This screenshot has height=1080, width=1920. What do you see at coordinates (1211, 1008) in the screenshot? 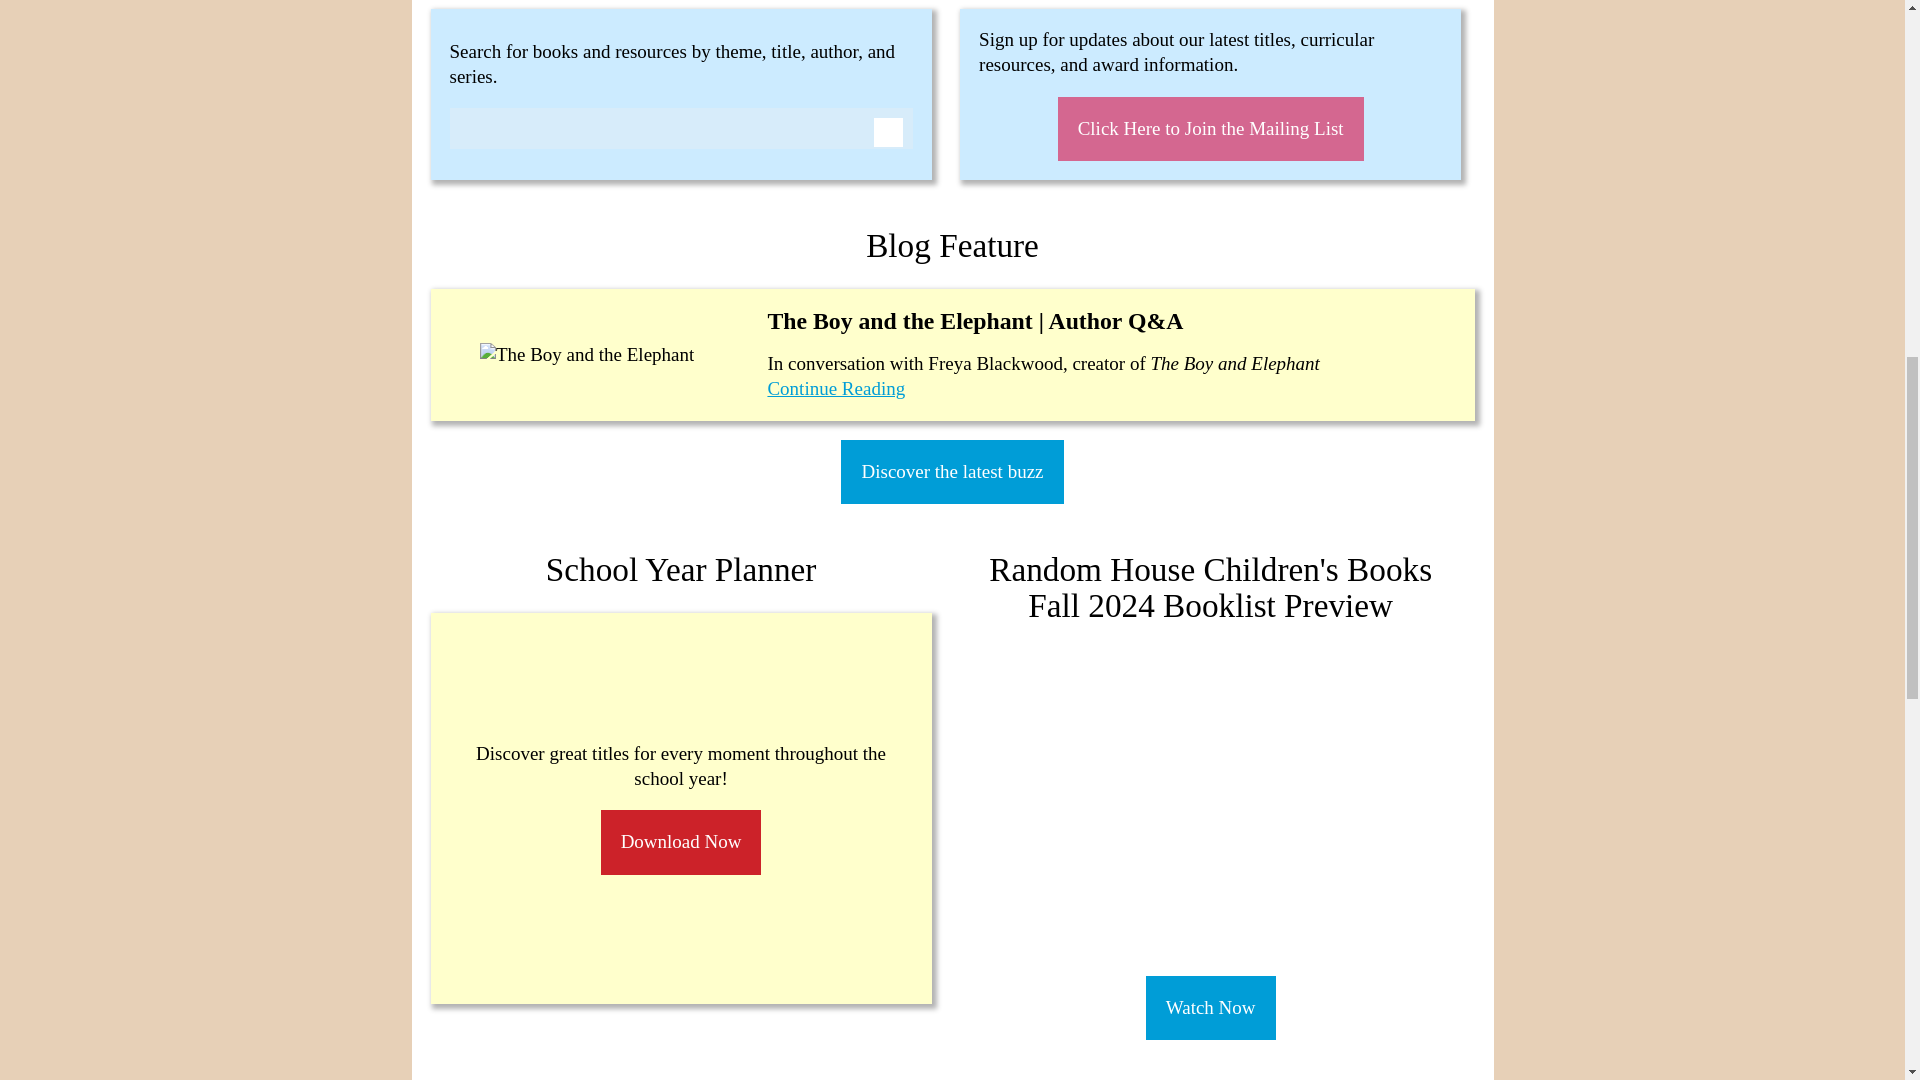
I see `Watch Now` at bounding box center [1211, 1008].